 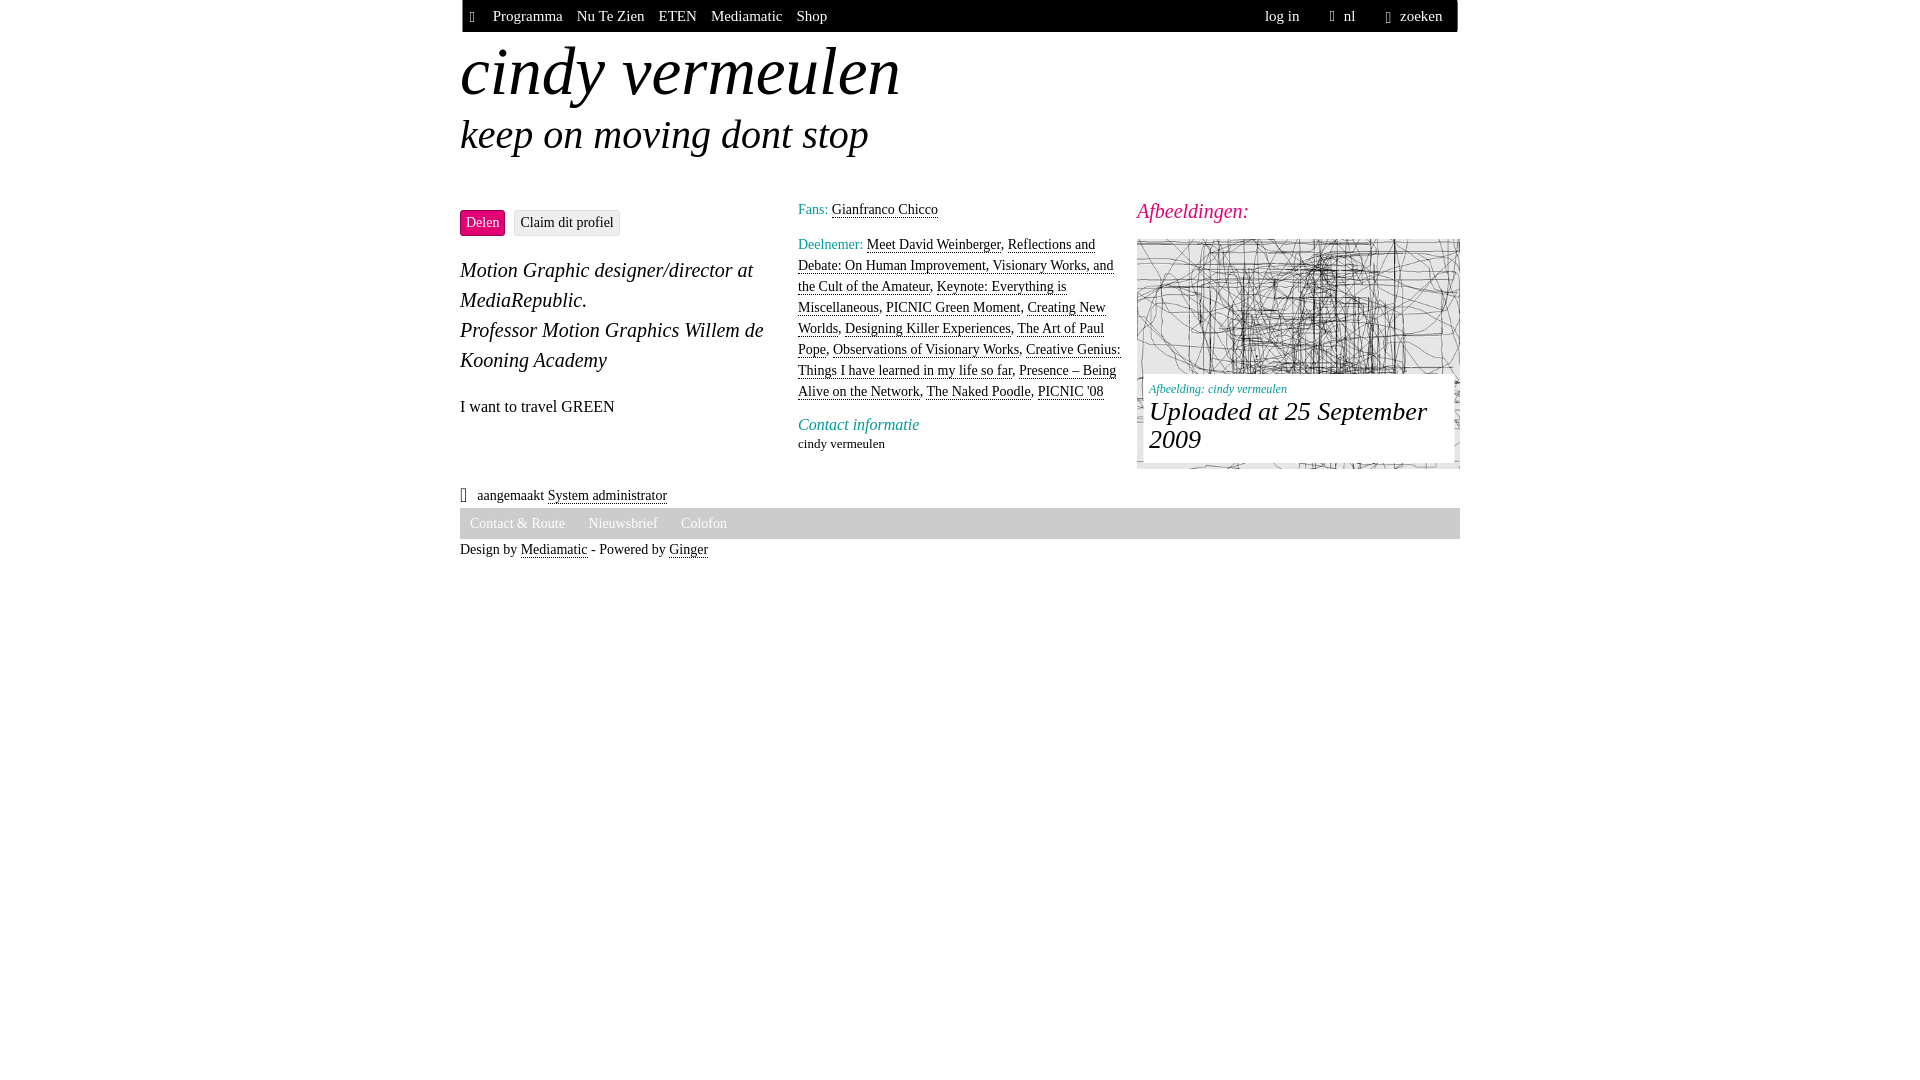 What do you see at coordinates (812, 16) in the screenshot?
I see `Shop` at bounding box center [812, 16].